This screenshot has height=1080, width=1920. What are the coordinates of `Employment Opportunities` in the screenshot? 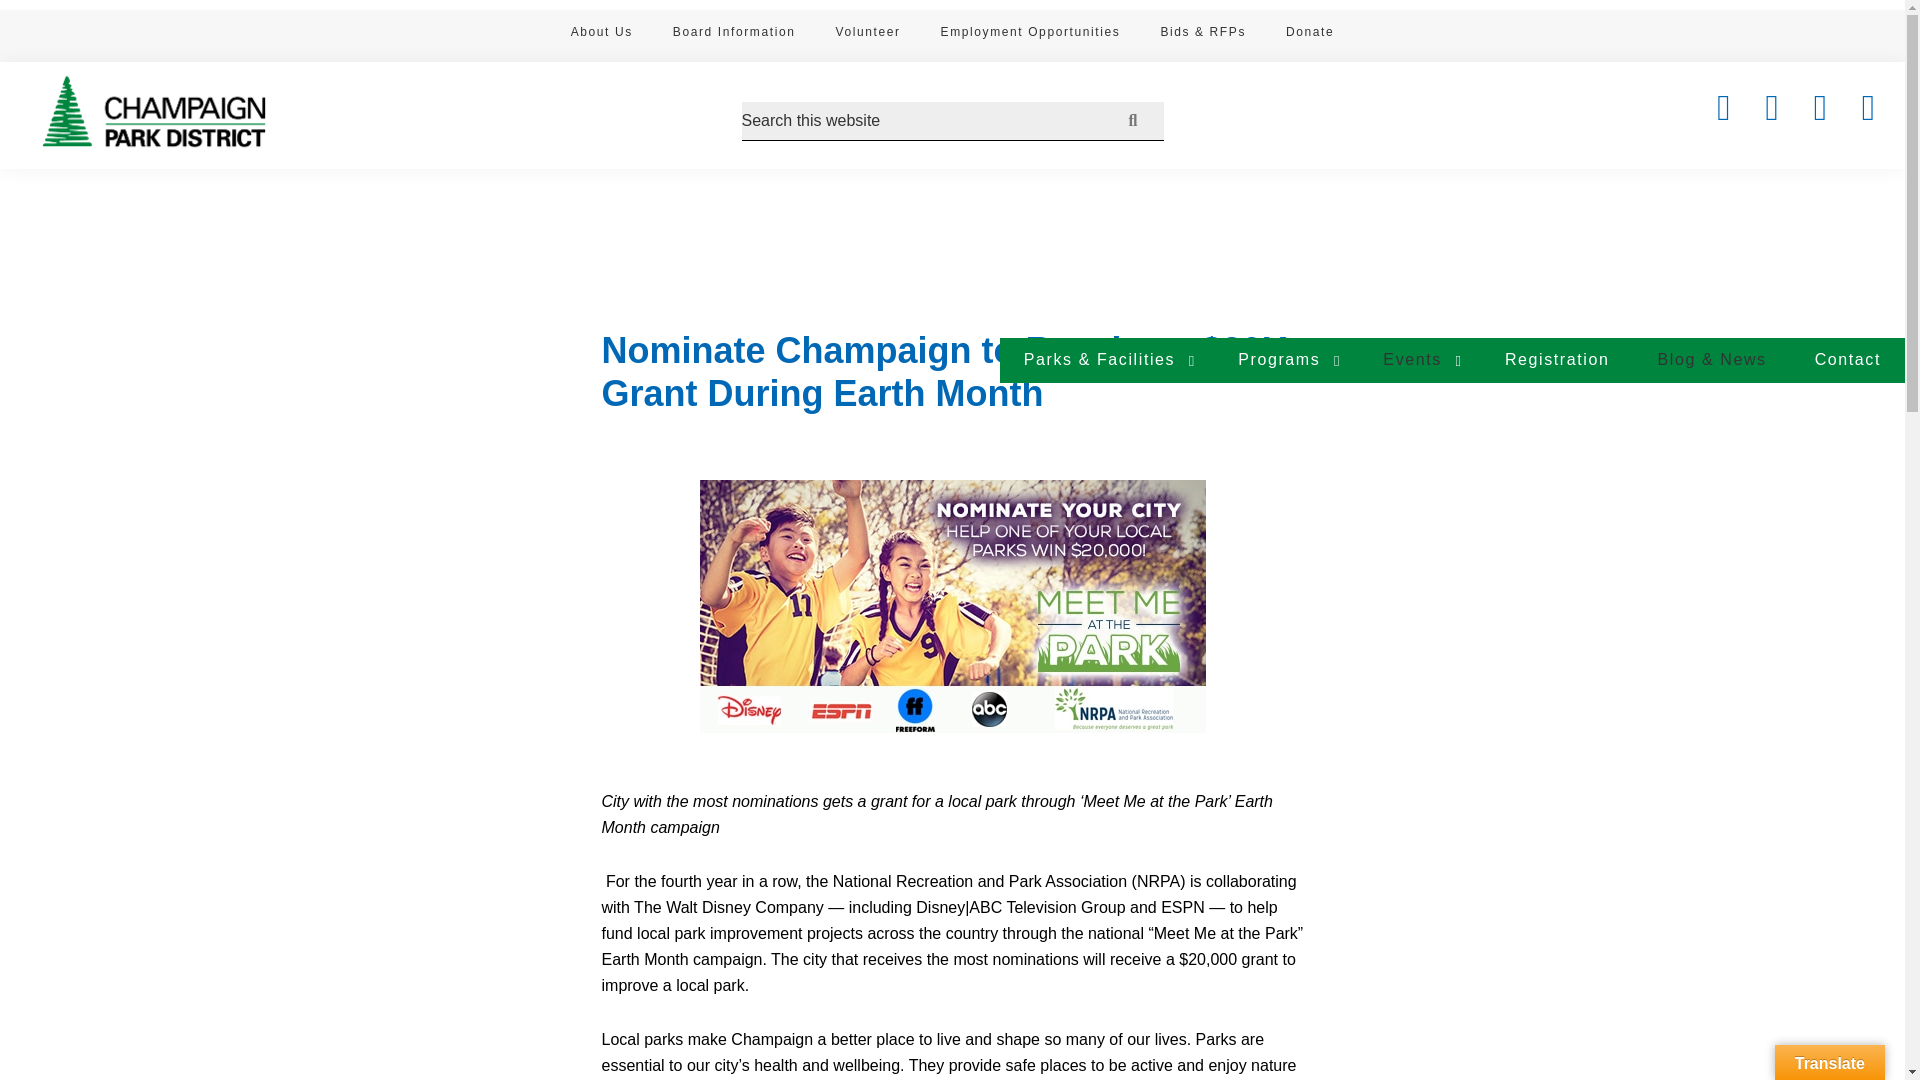 It's located at (1030, 35).